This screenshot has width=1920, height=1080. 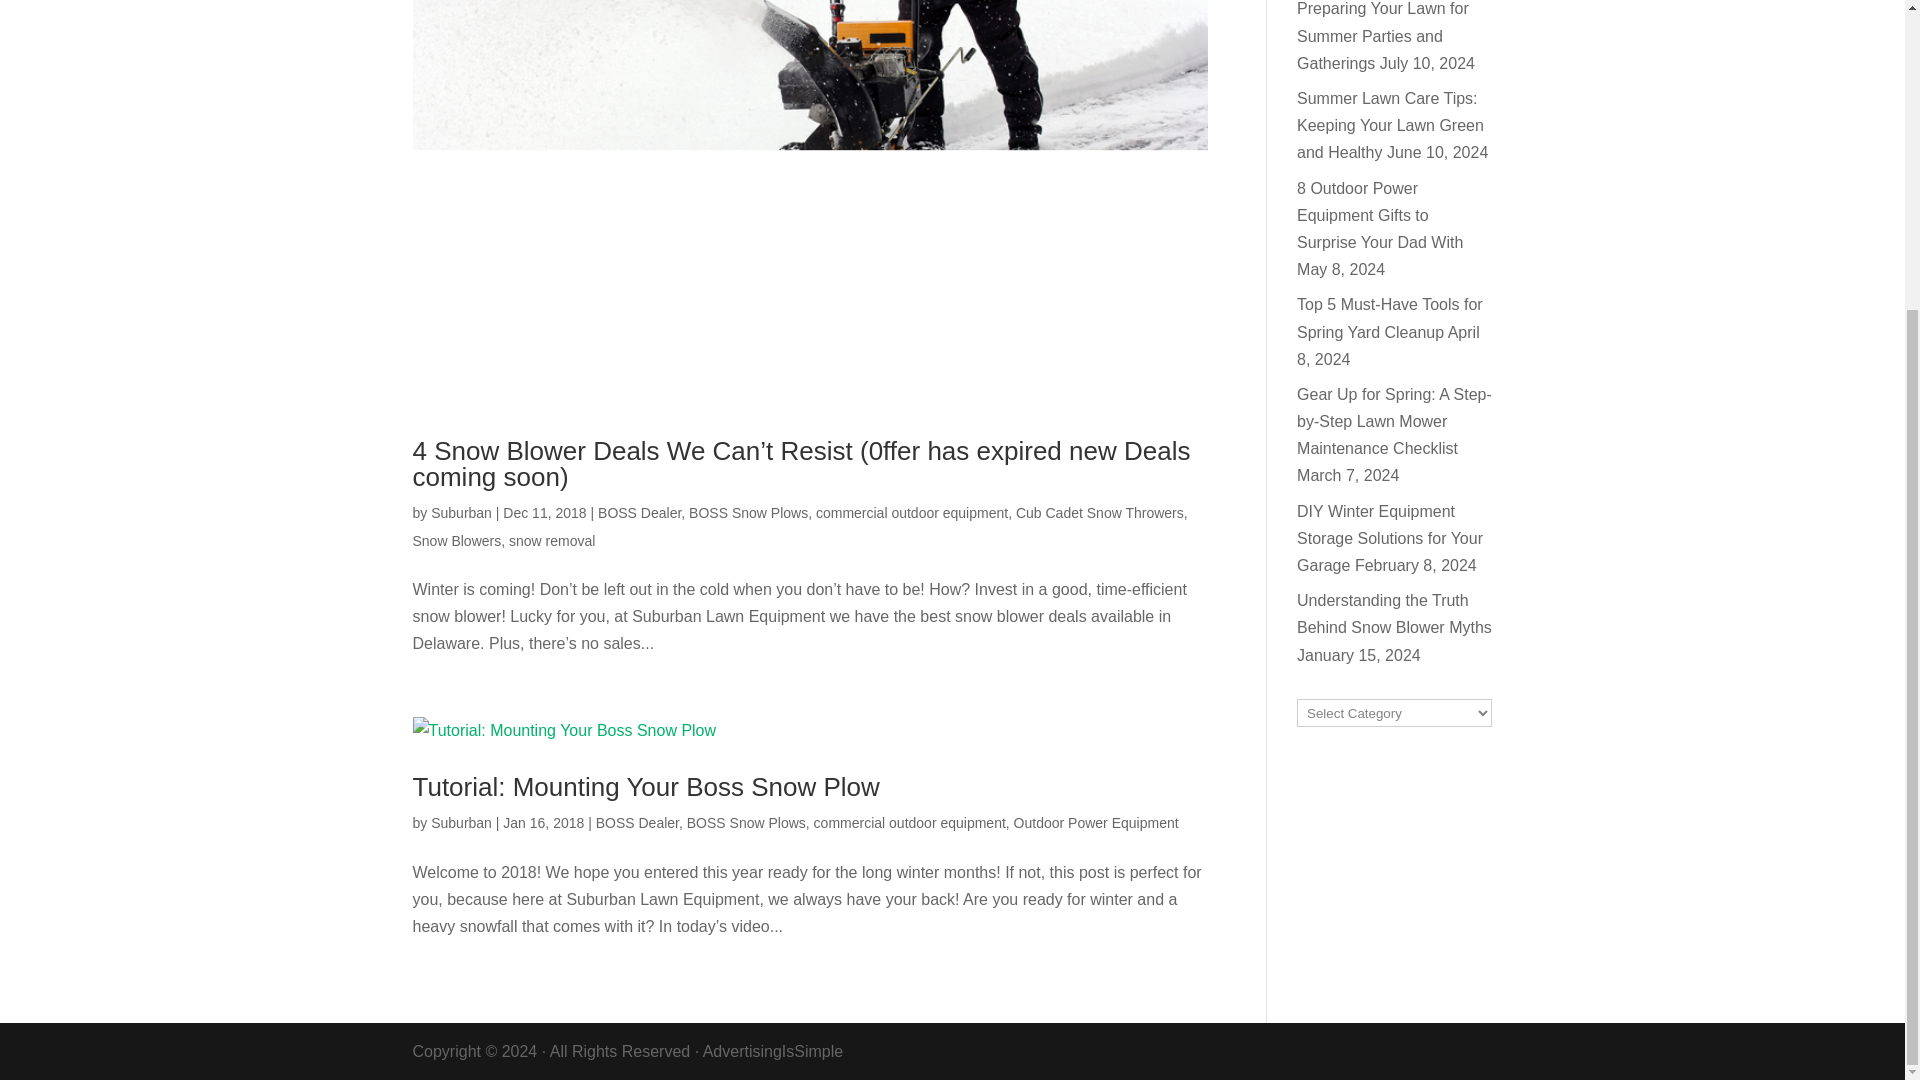 What do you see at coordinates (460, 512) in the screenshot?
I see `Suburban` at bounding box center [460, 512].